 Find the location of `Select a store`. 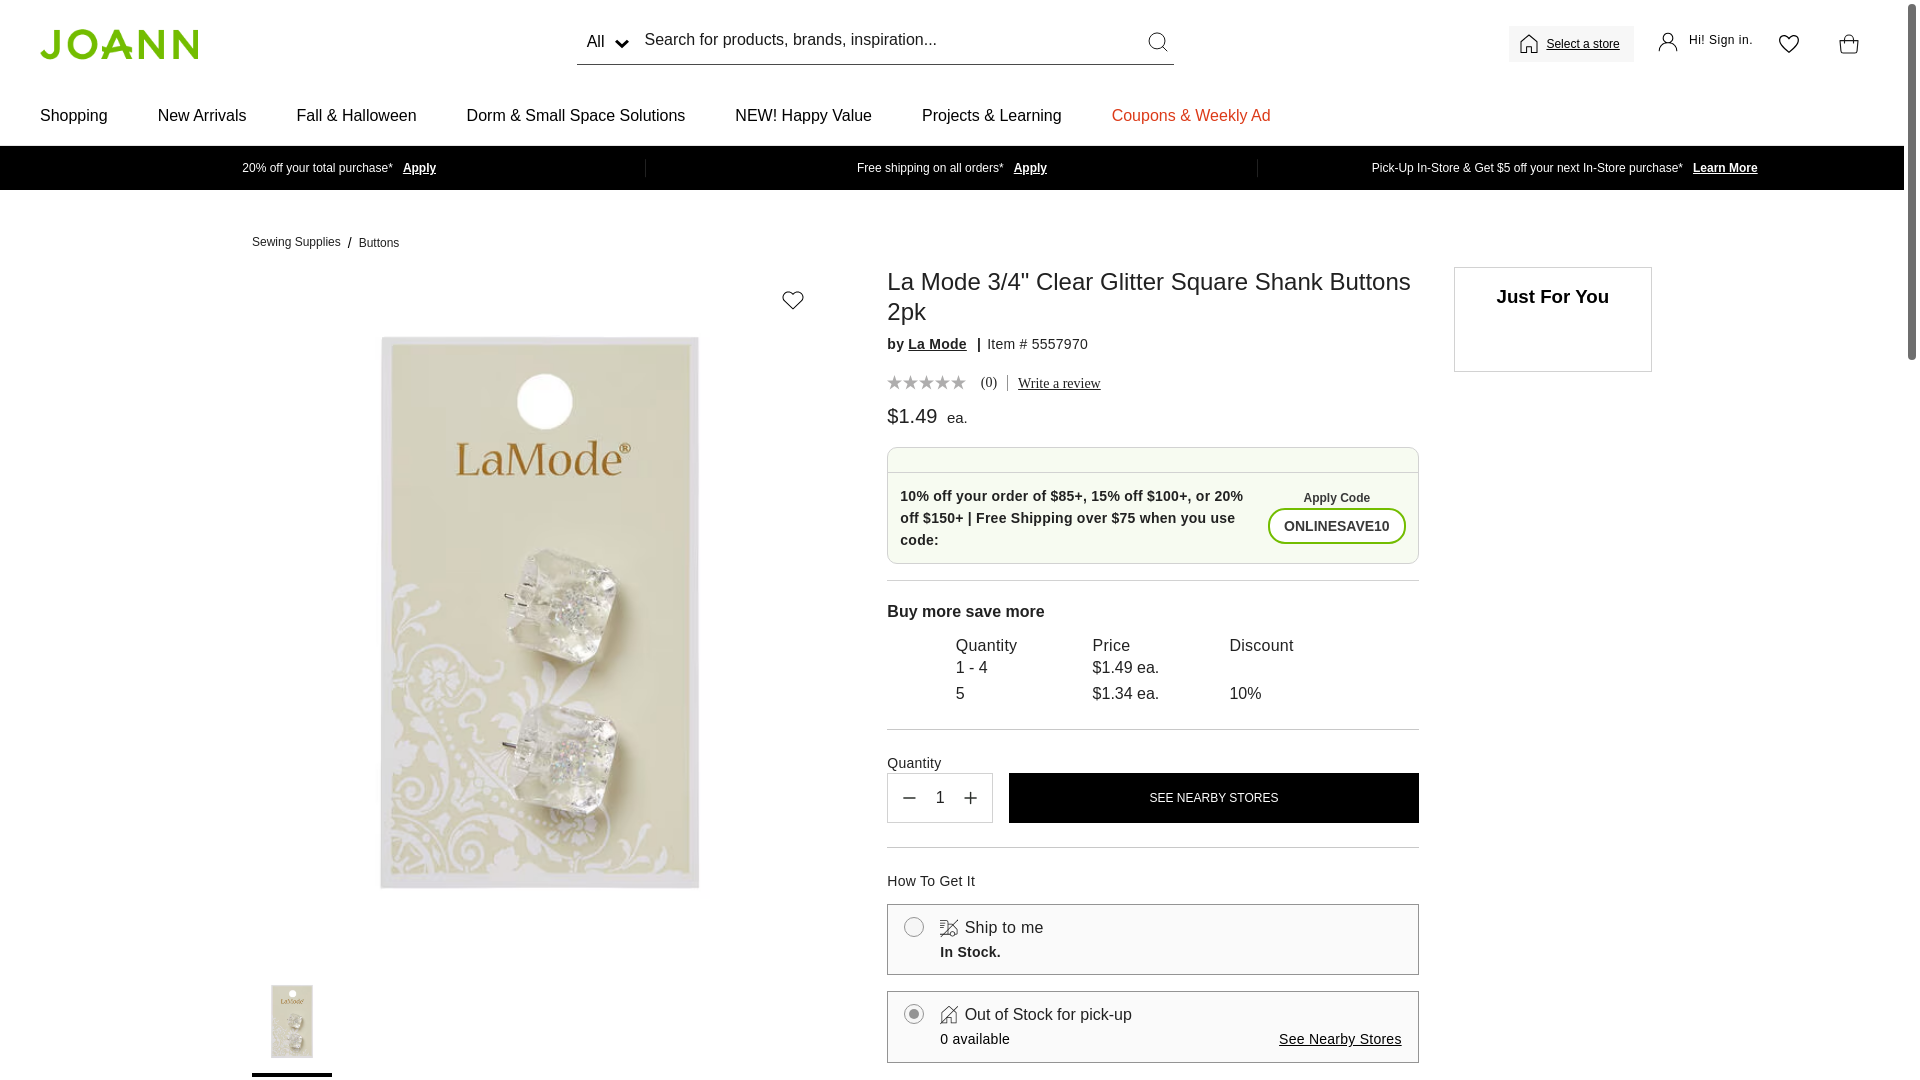

Select a store is located at coordinates (1584, 44).